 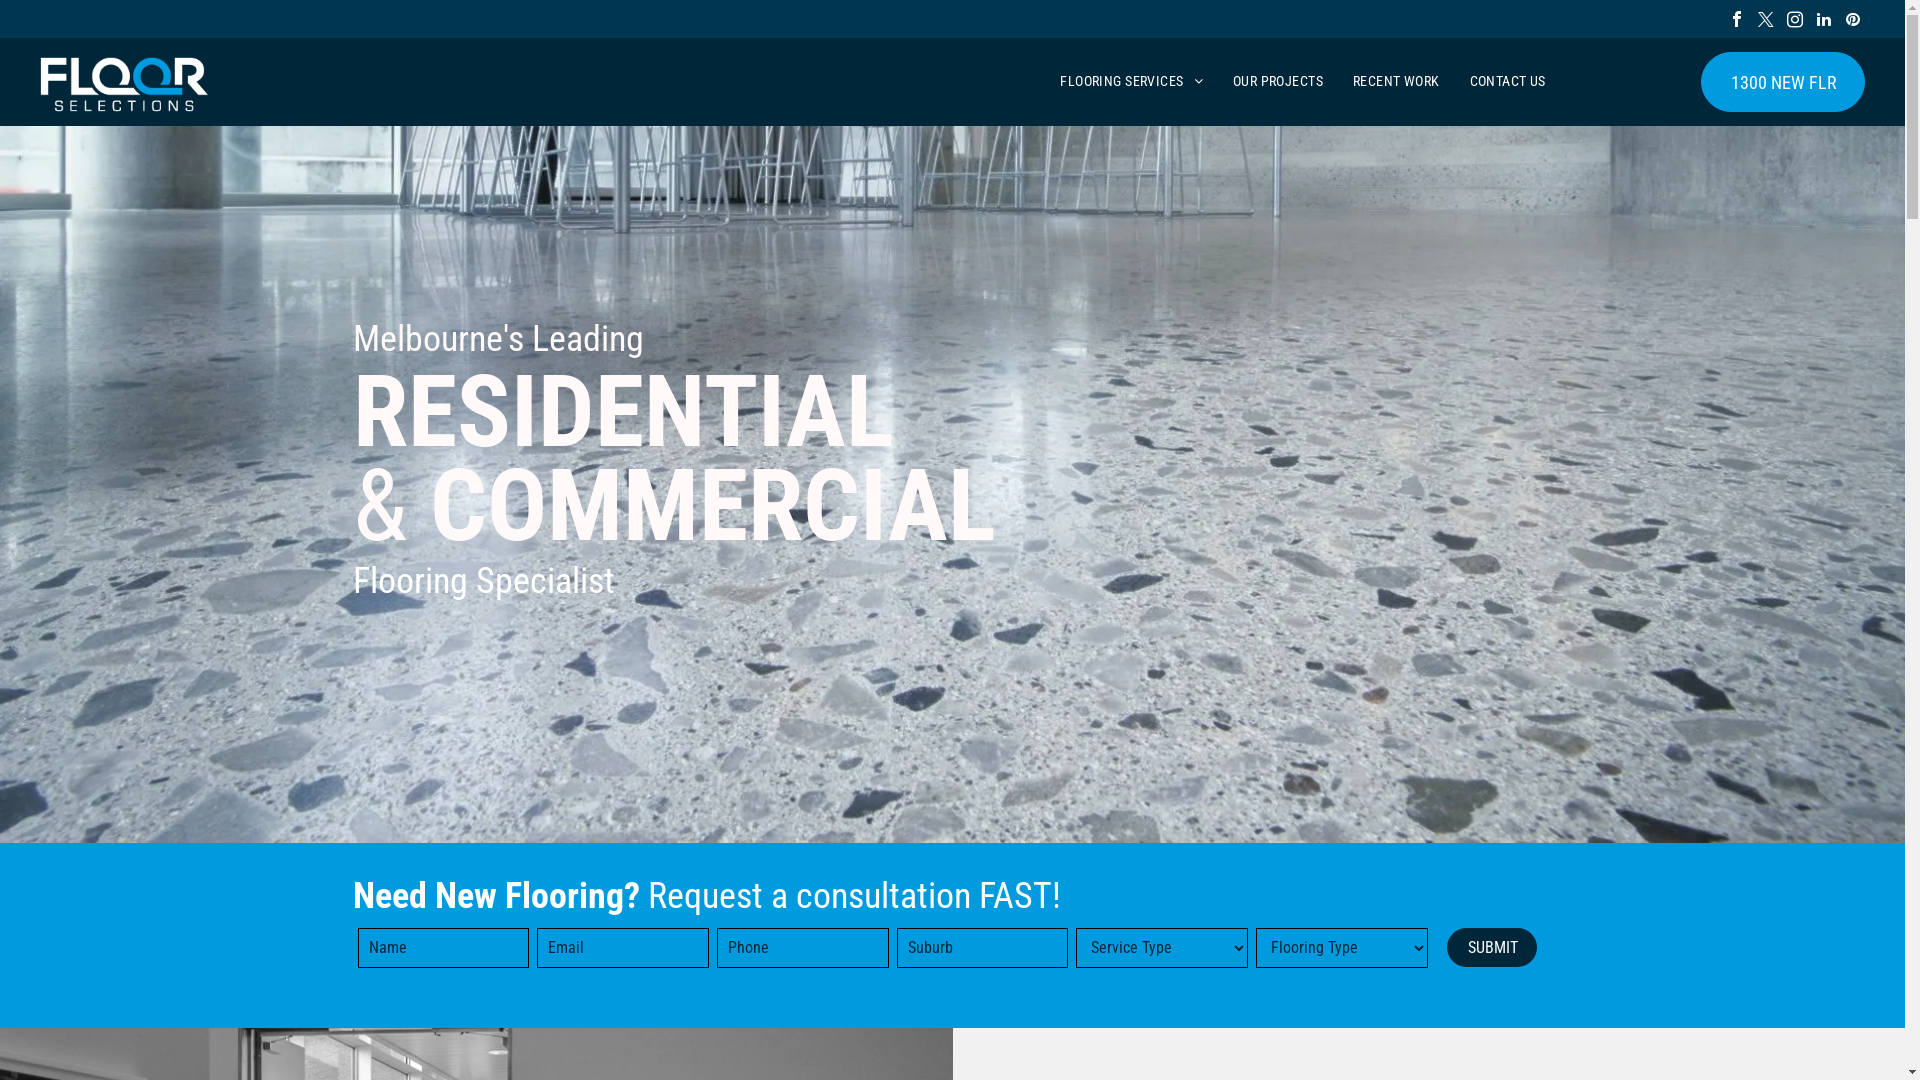 What do you see at coordinates (1783, 82) in the screenshot?
I see `1300 NEW FLR` at bounding box center [1783, 82].